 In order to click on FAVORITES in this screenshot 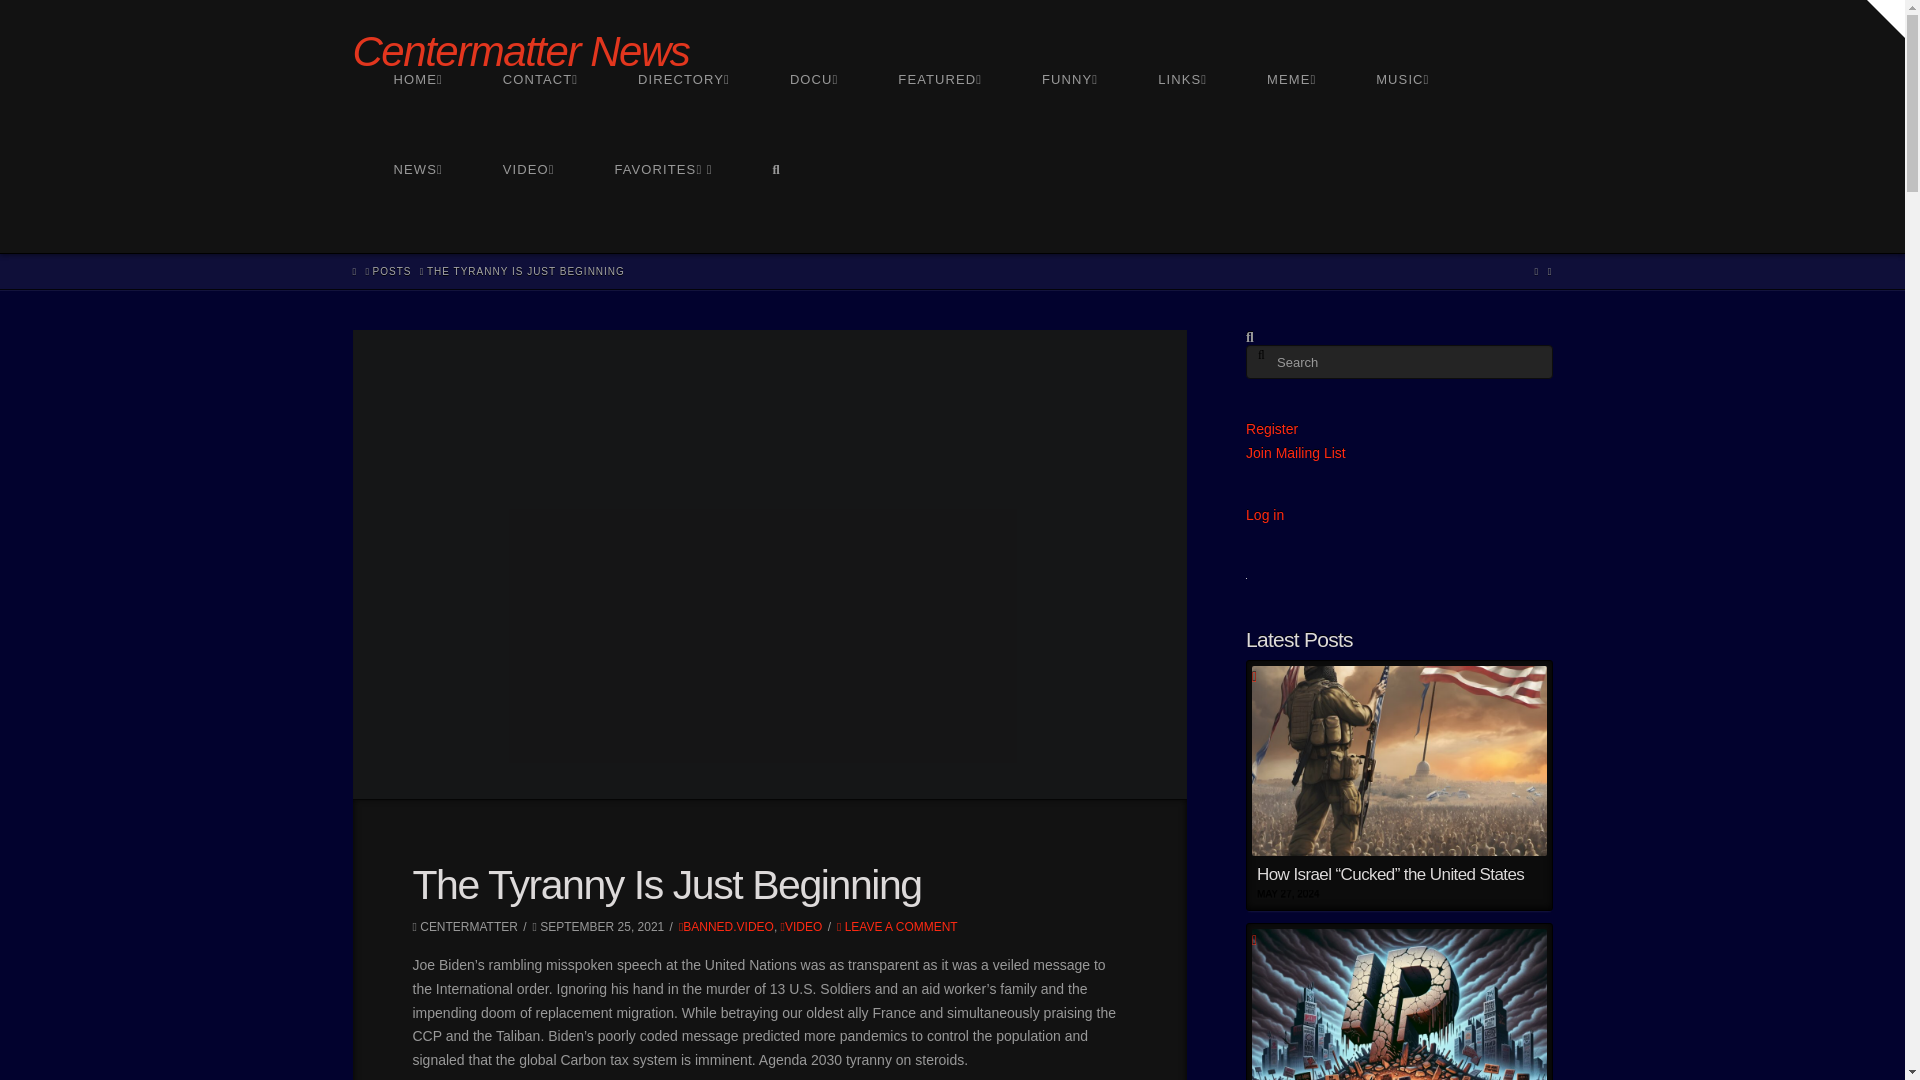, I will do `click(662, 208)`.